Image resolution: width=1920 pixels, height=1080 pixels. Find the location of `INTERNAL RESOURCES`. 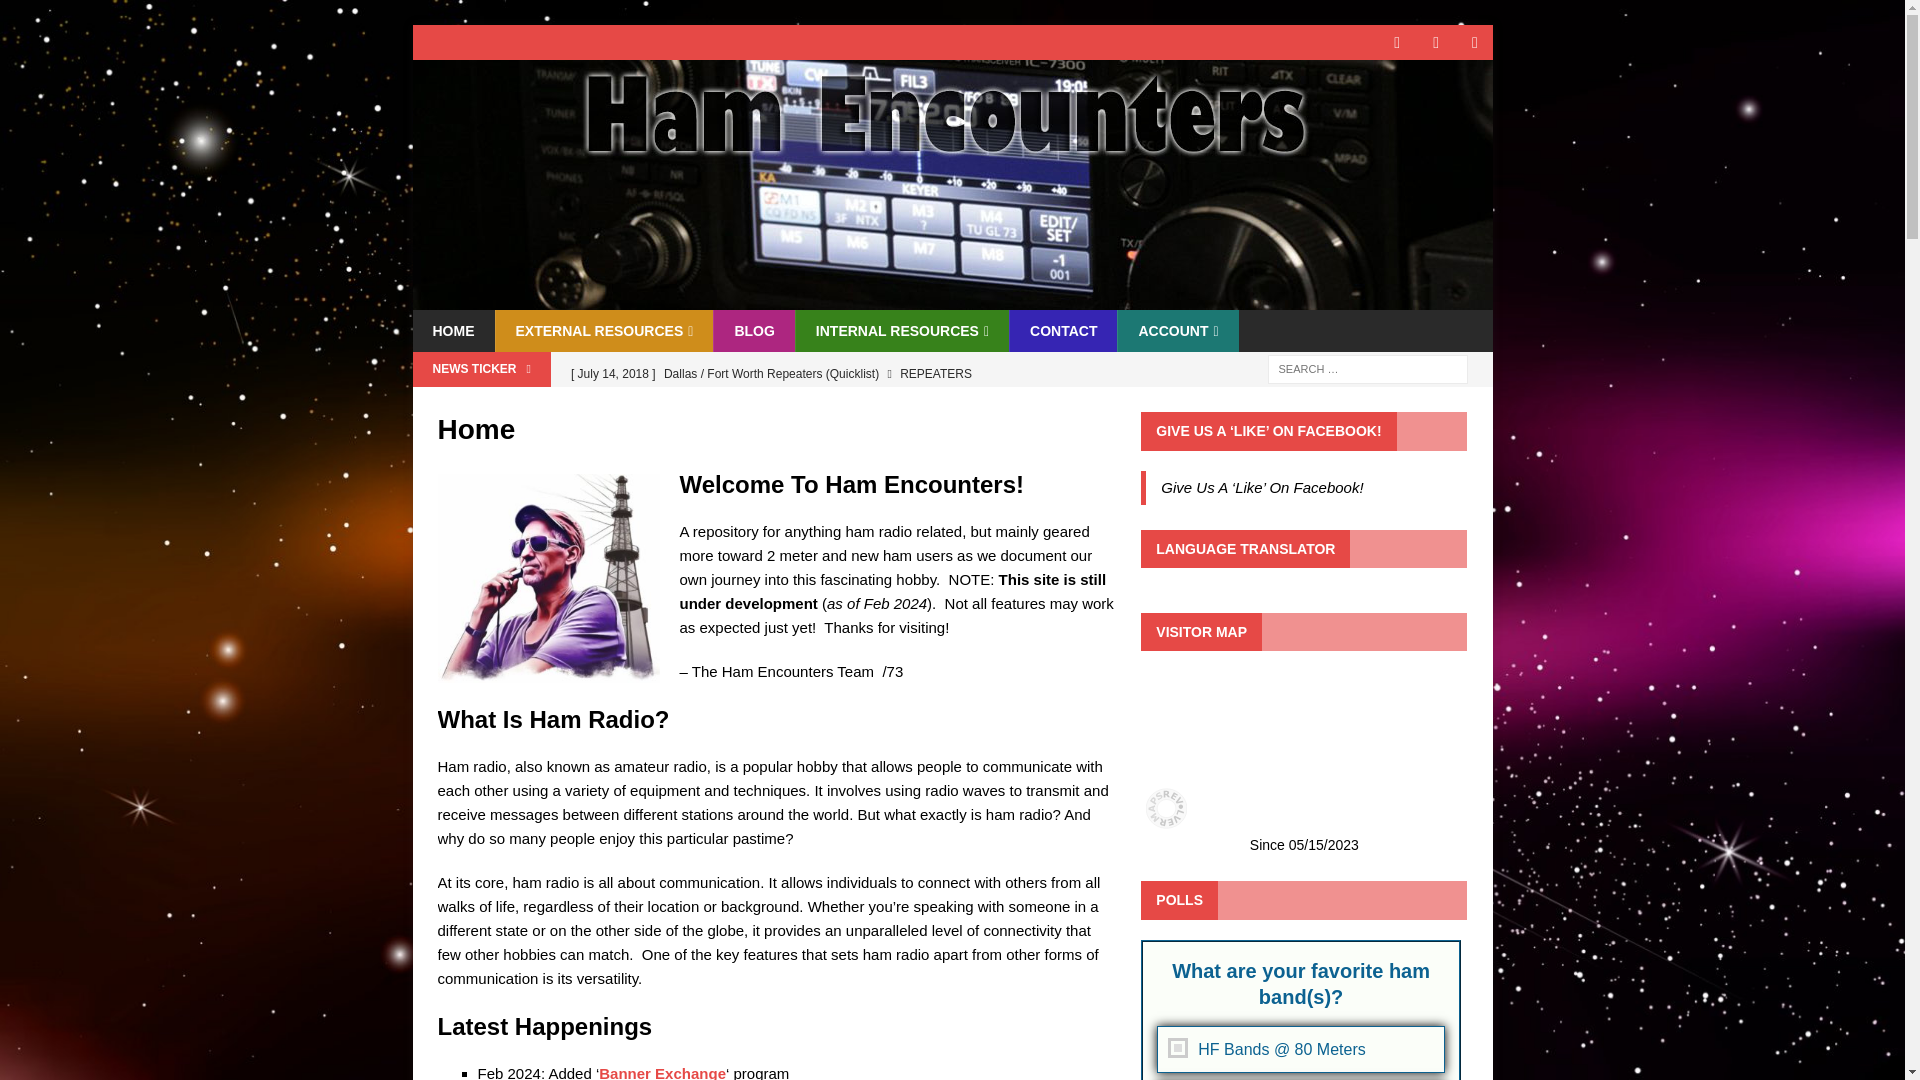

INTERNAL RESOURCES is located at coordinates (902, 330).